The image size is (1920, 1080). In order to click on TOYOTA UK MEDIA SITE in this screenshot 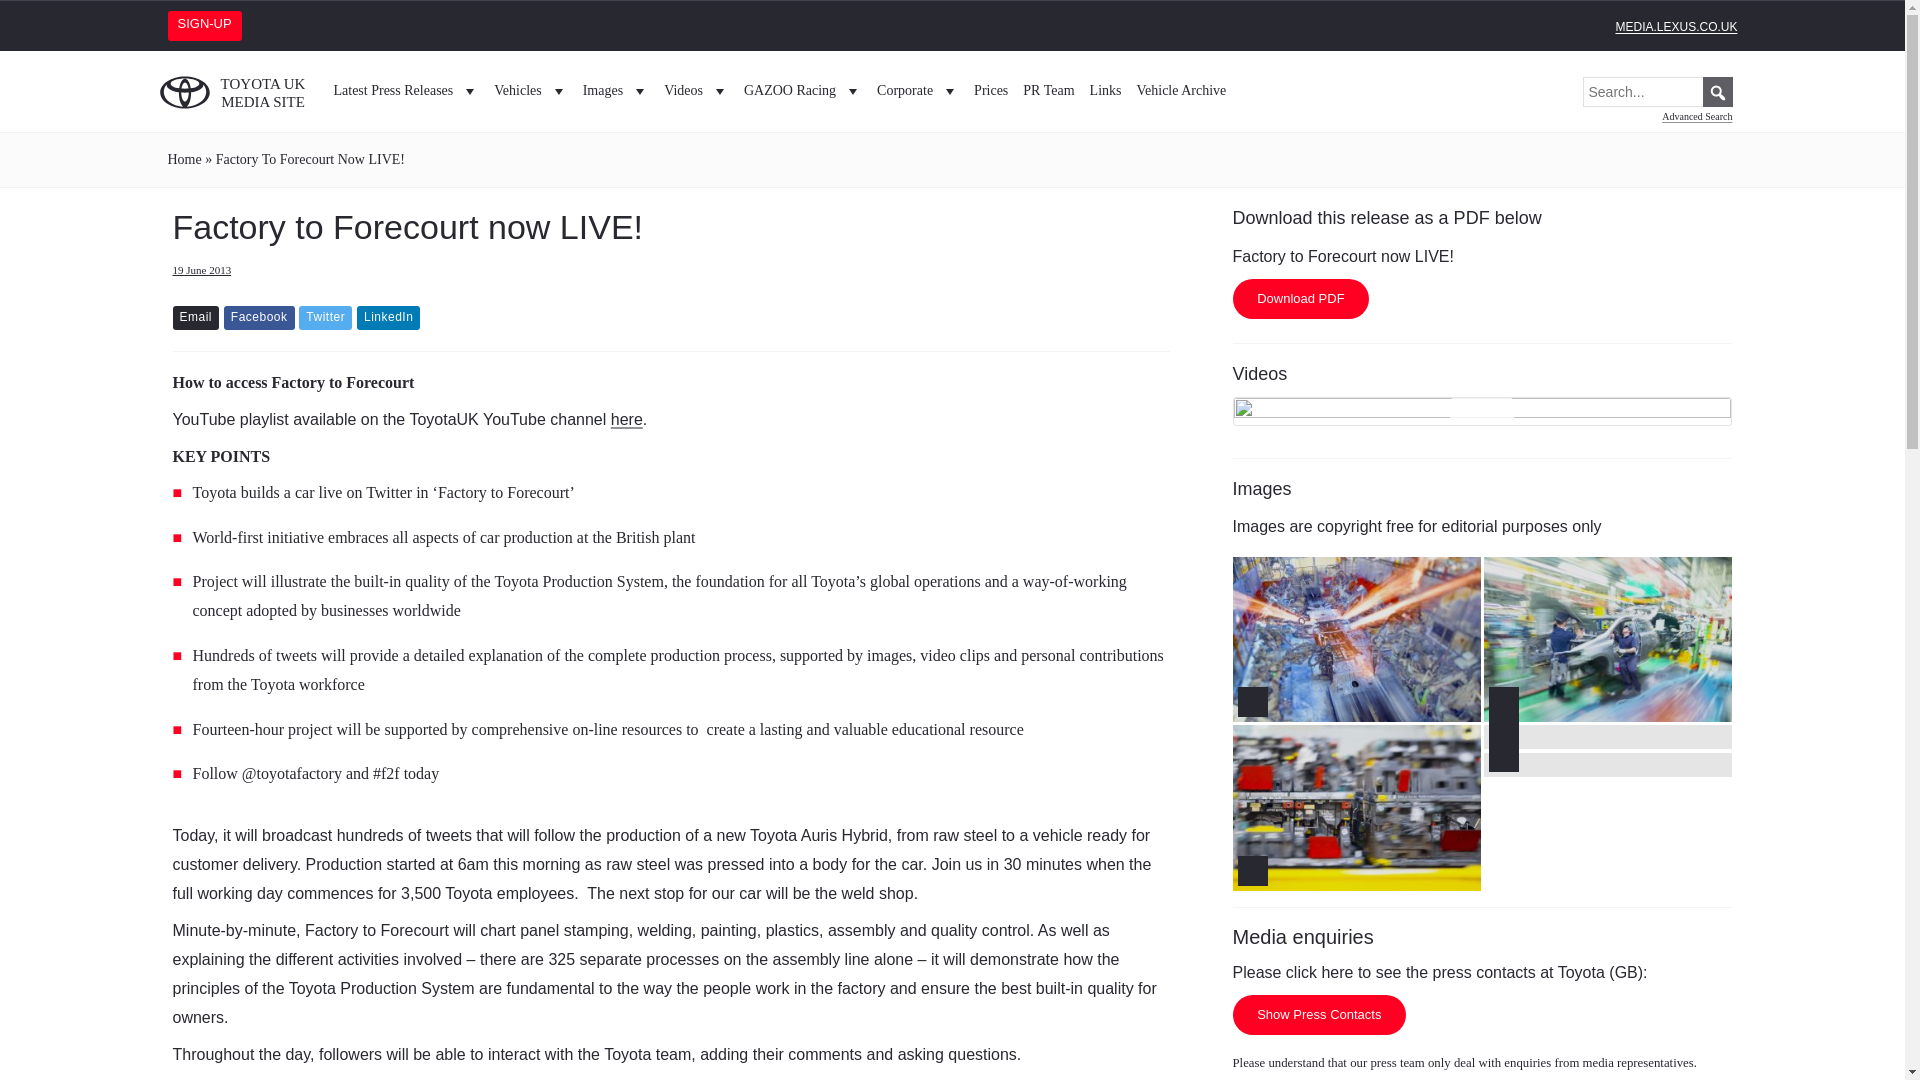, I will do `click(238, 90)`.